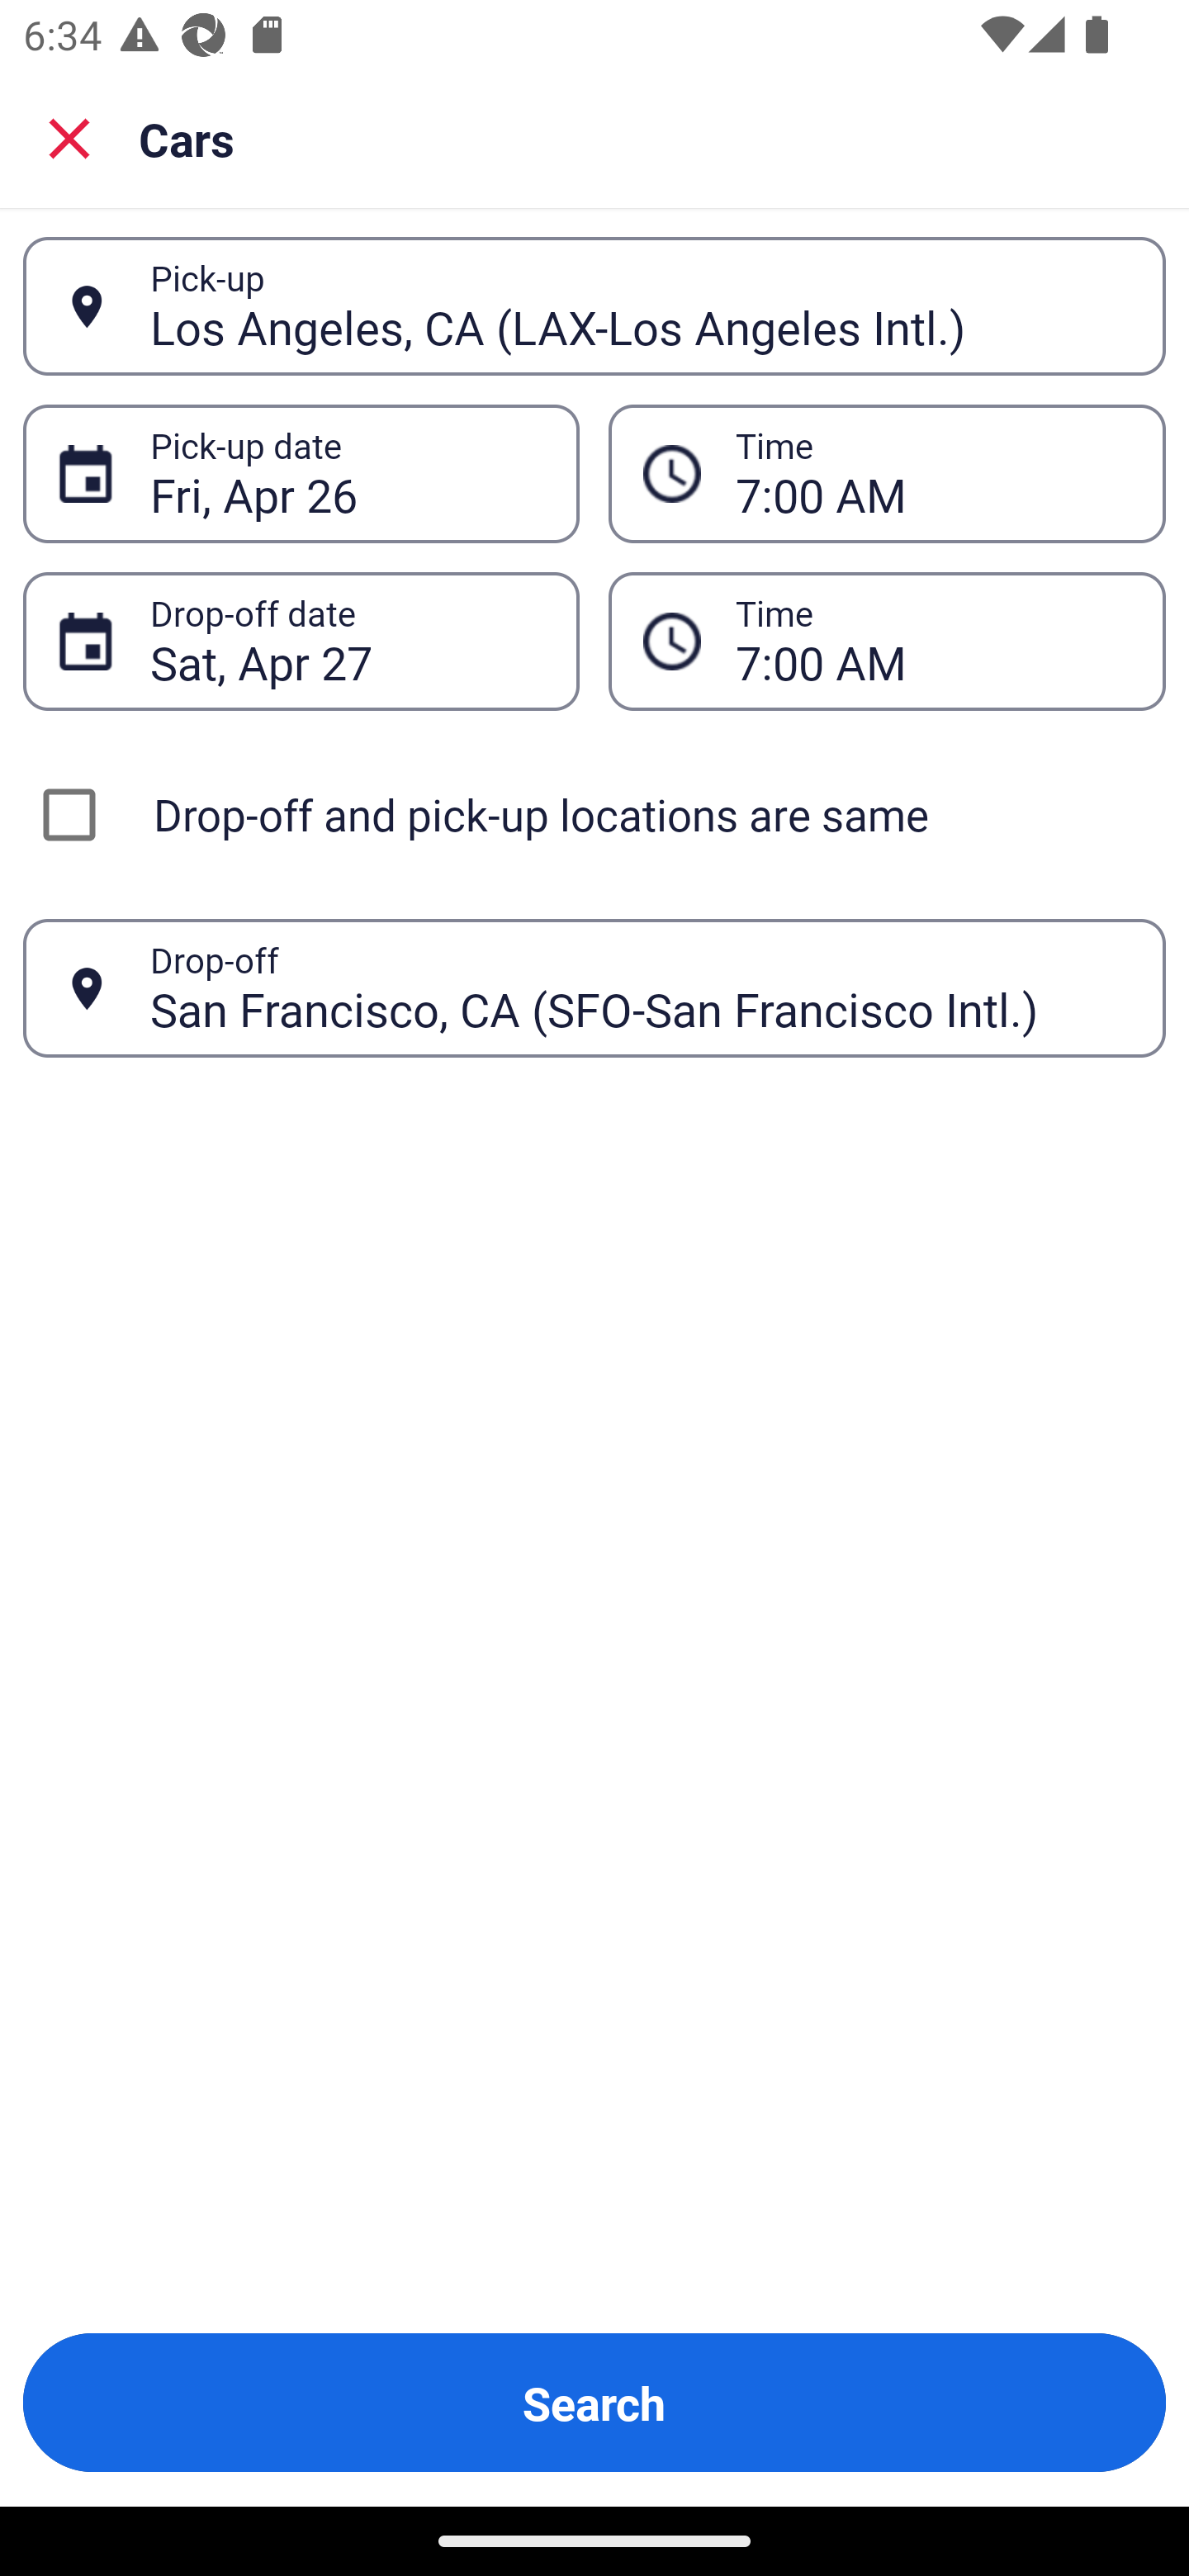  I want to click on San Francisco, CA (SFO-San Francisco Intl.), so click(640, 987).